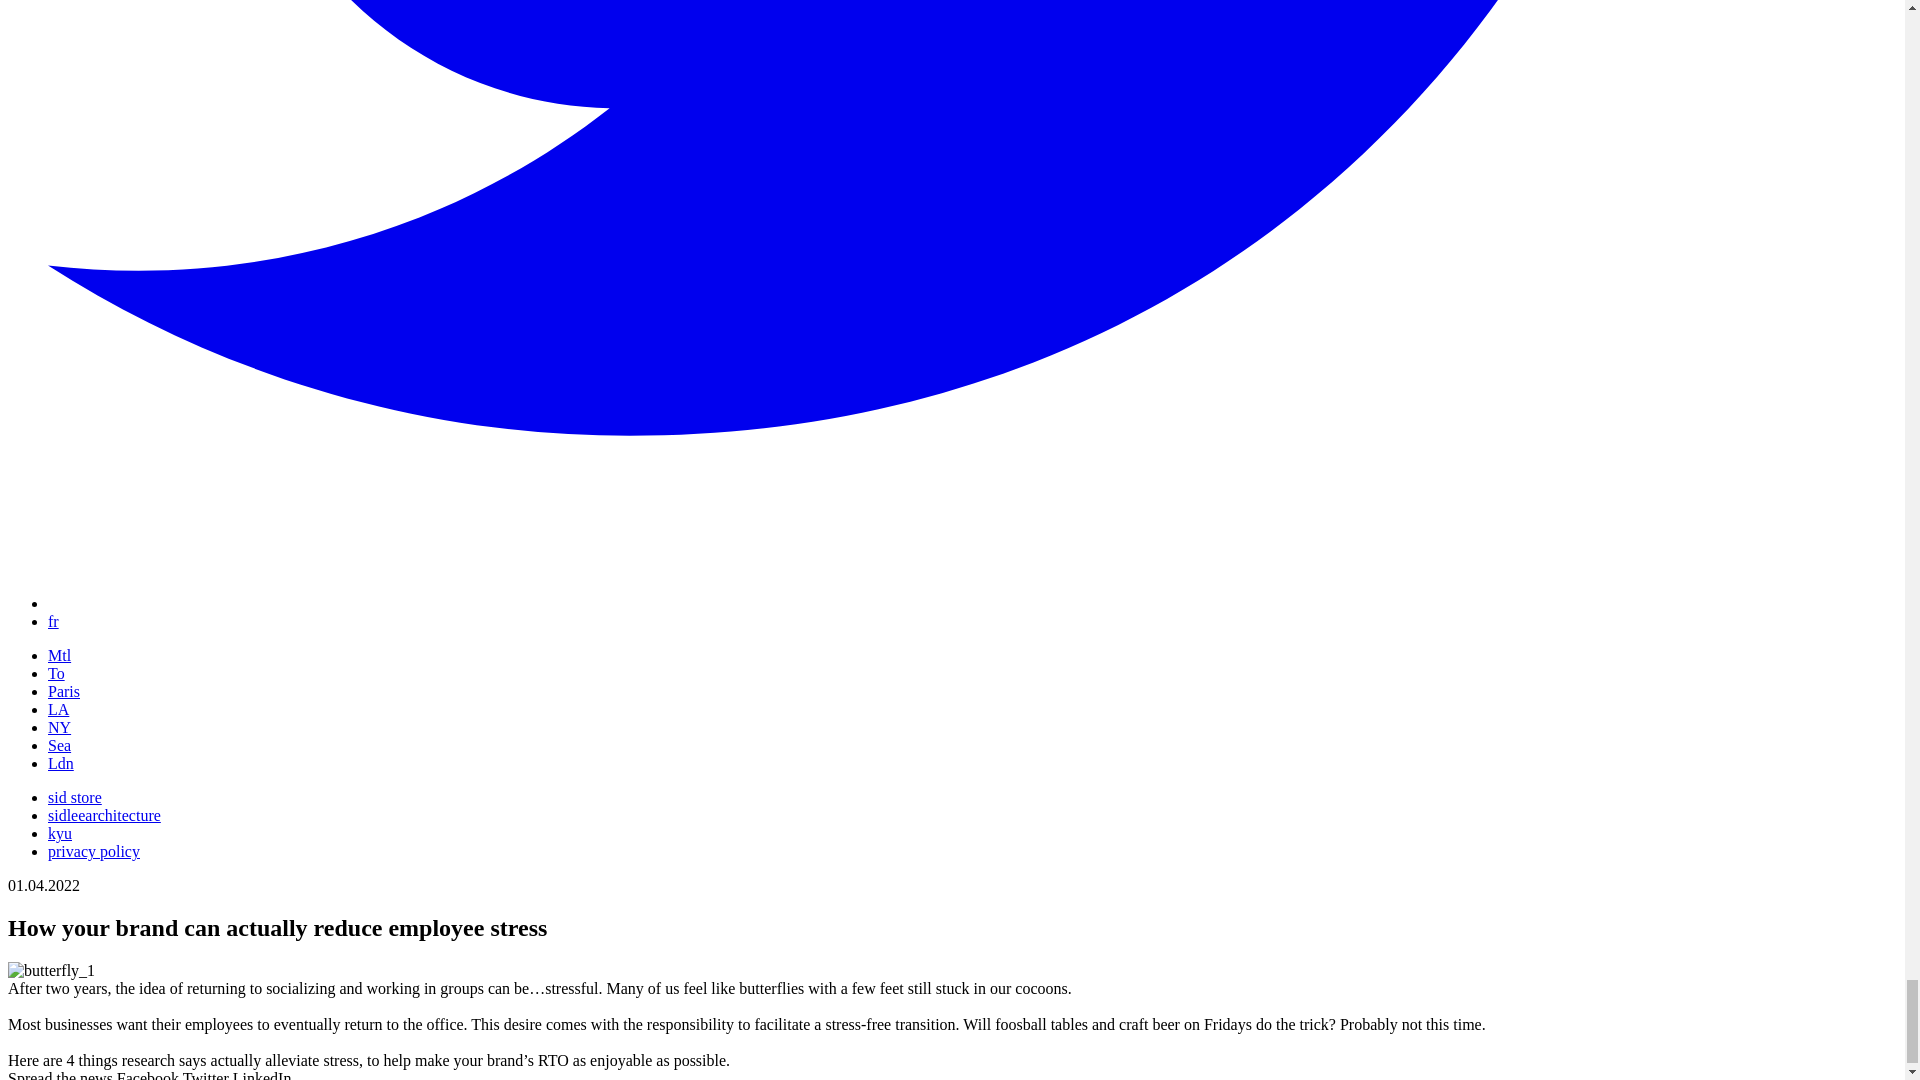 The width and height of the screenshot is (1920, 1080). What do you see at coordinates (104, 815) in the screenshot?
I see `sidleearchitecture` at bounding box center [104, 815].